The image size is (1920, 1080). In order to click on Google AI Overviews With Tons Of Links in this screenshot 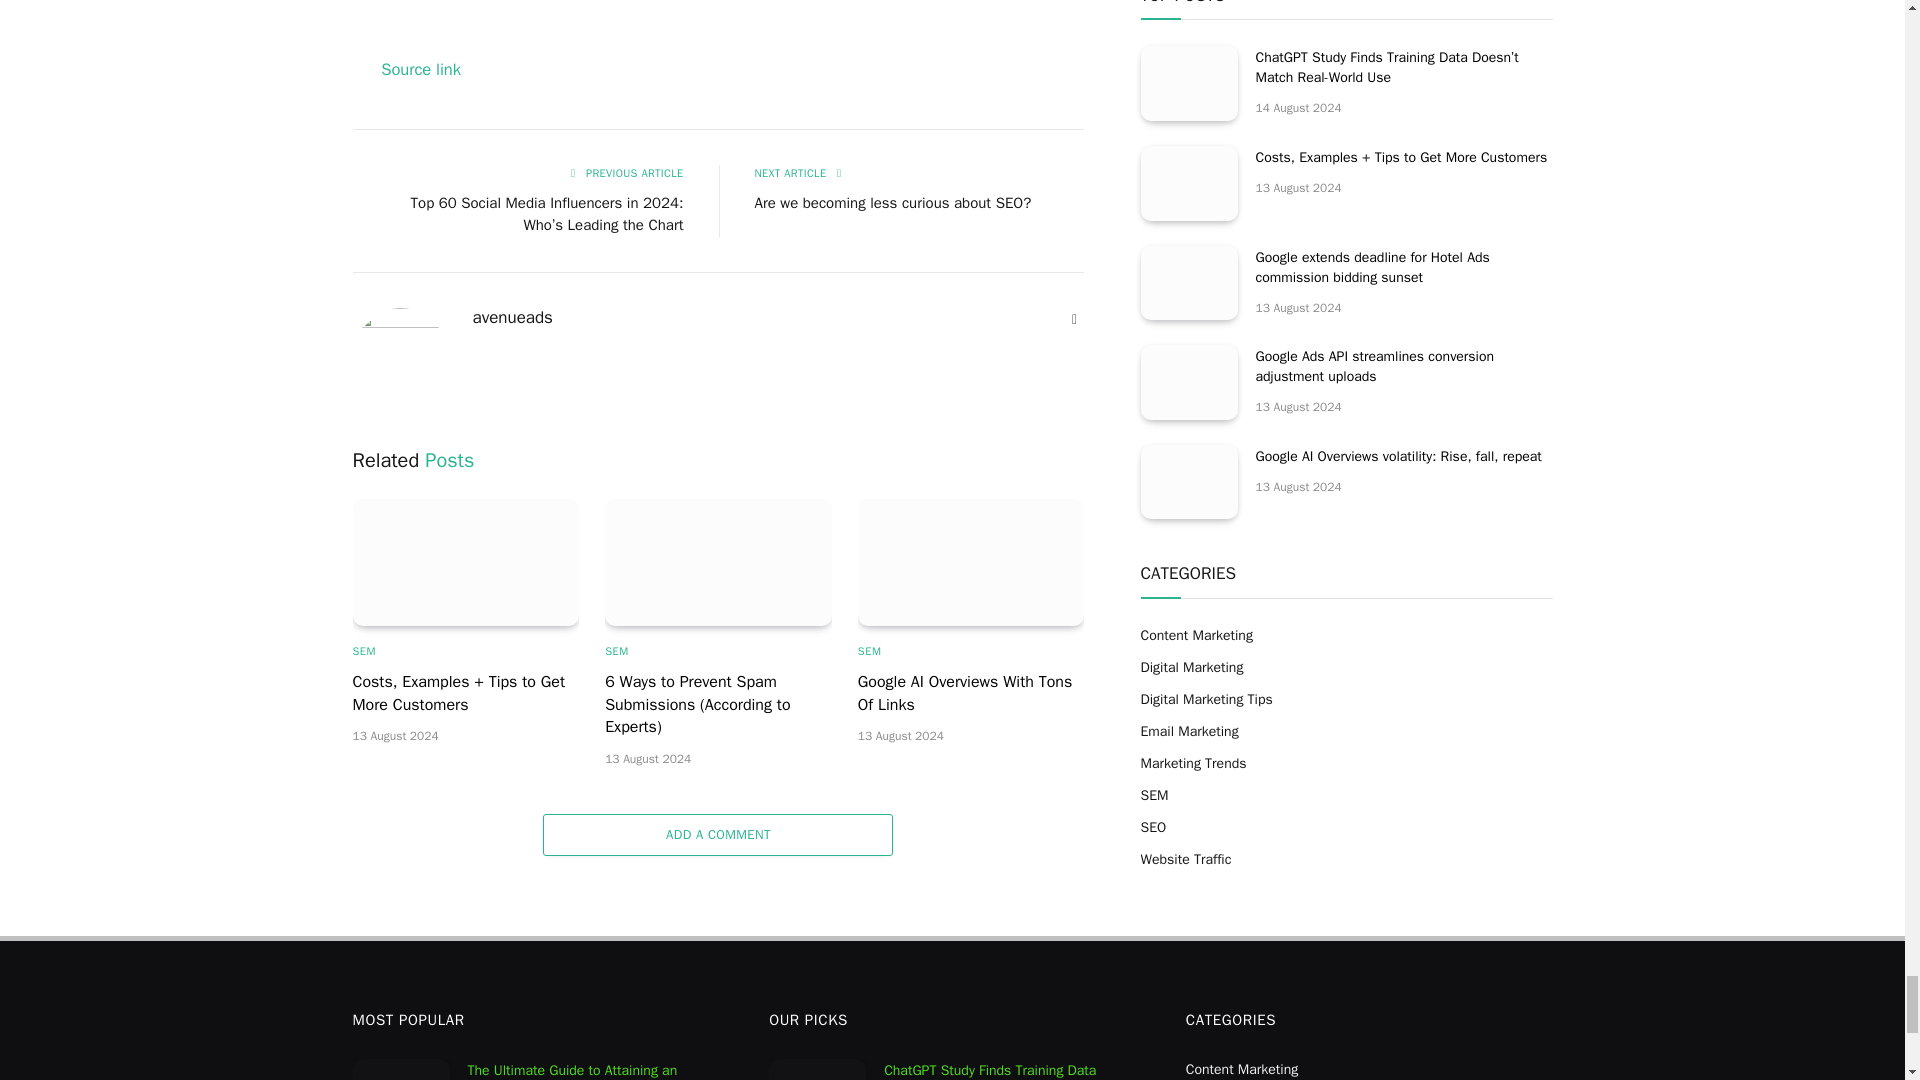, I will do `click(971, 562)`.